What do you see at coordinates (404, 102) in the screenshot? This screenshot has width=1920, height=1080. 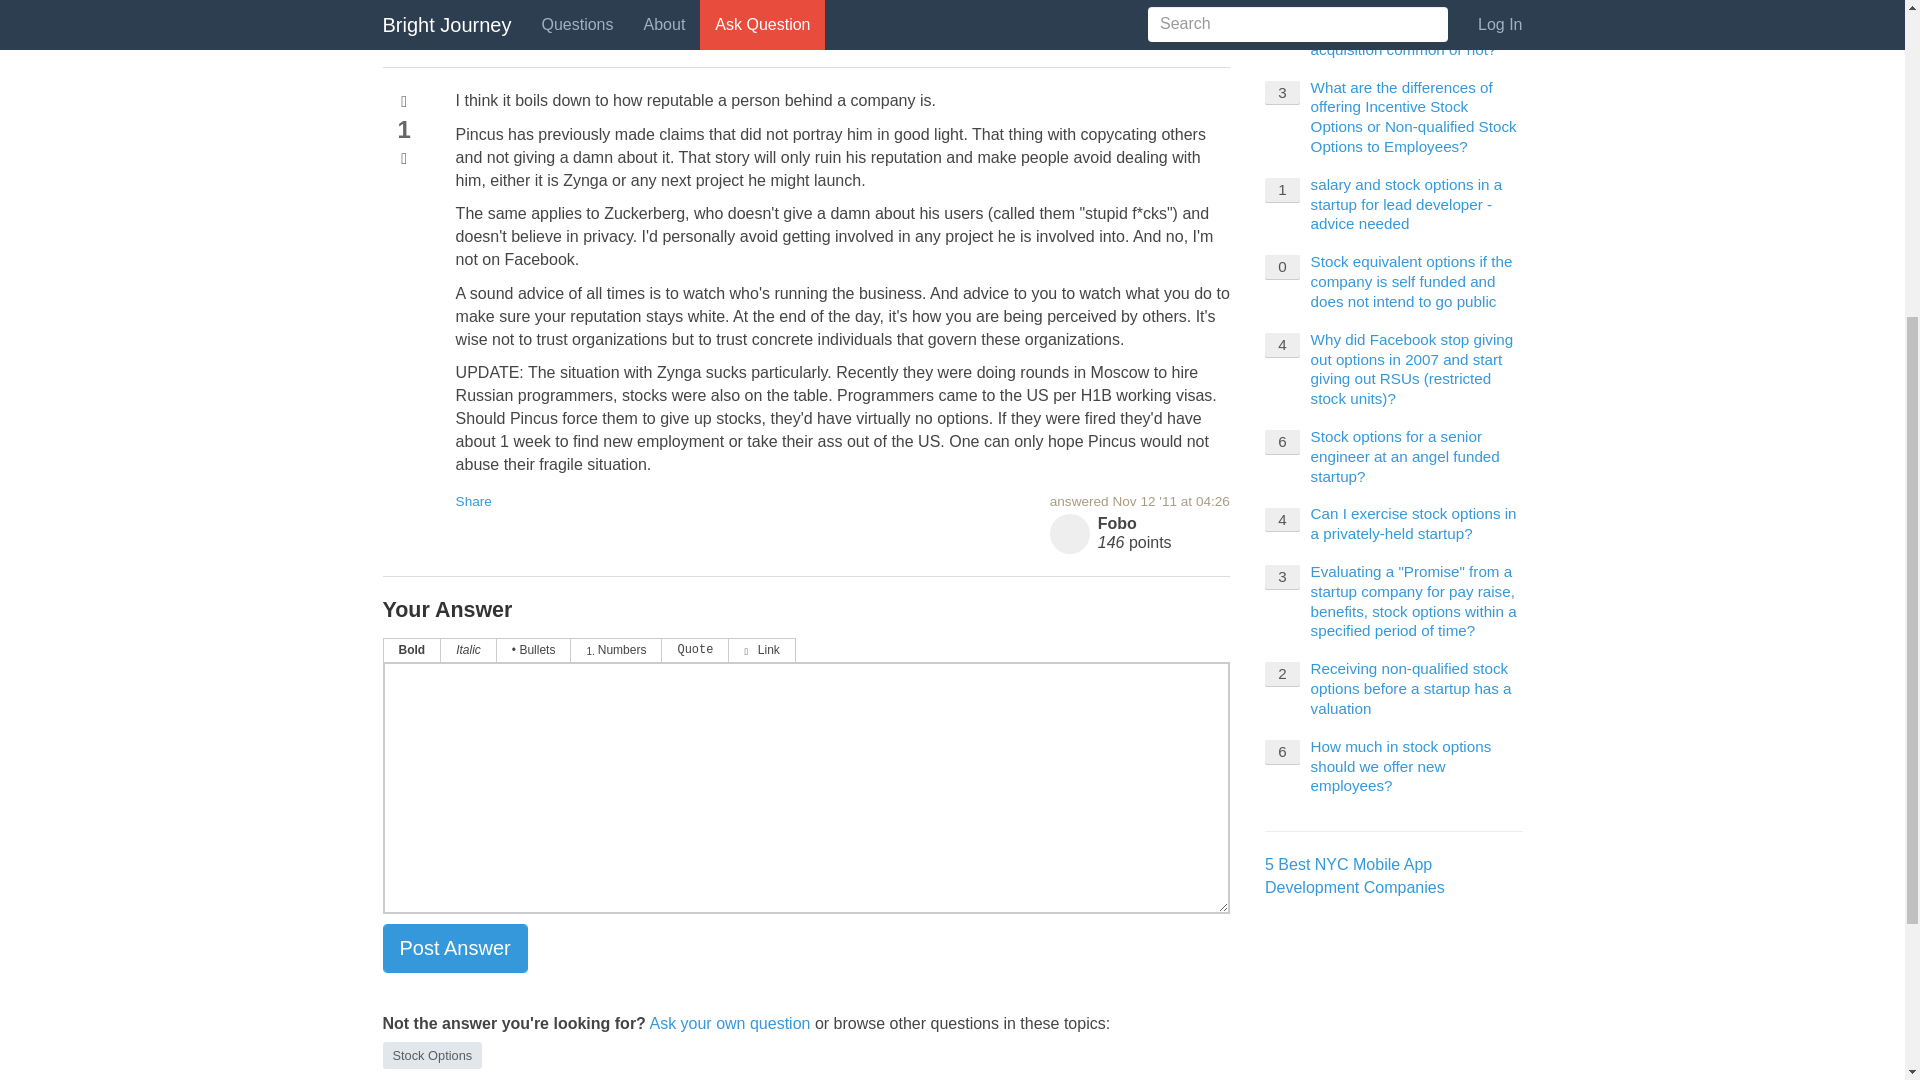 I see `You need to be logged in to vote` at bounding box center [404, 102].